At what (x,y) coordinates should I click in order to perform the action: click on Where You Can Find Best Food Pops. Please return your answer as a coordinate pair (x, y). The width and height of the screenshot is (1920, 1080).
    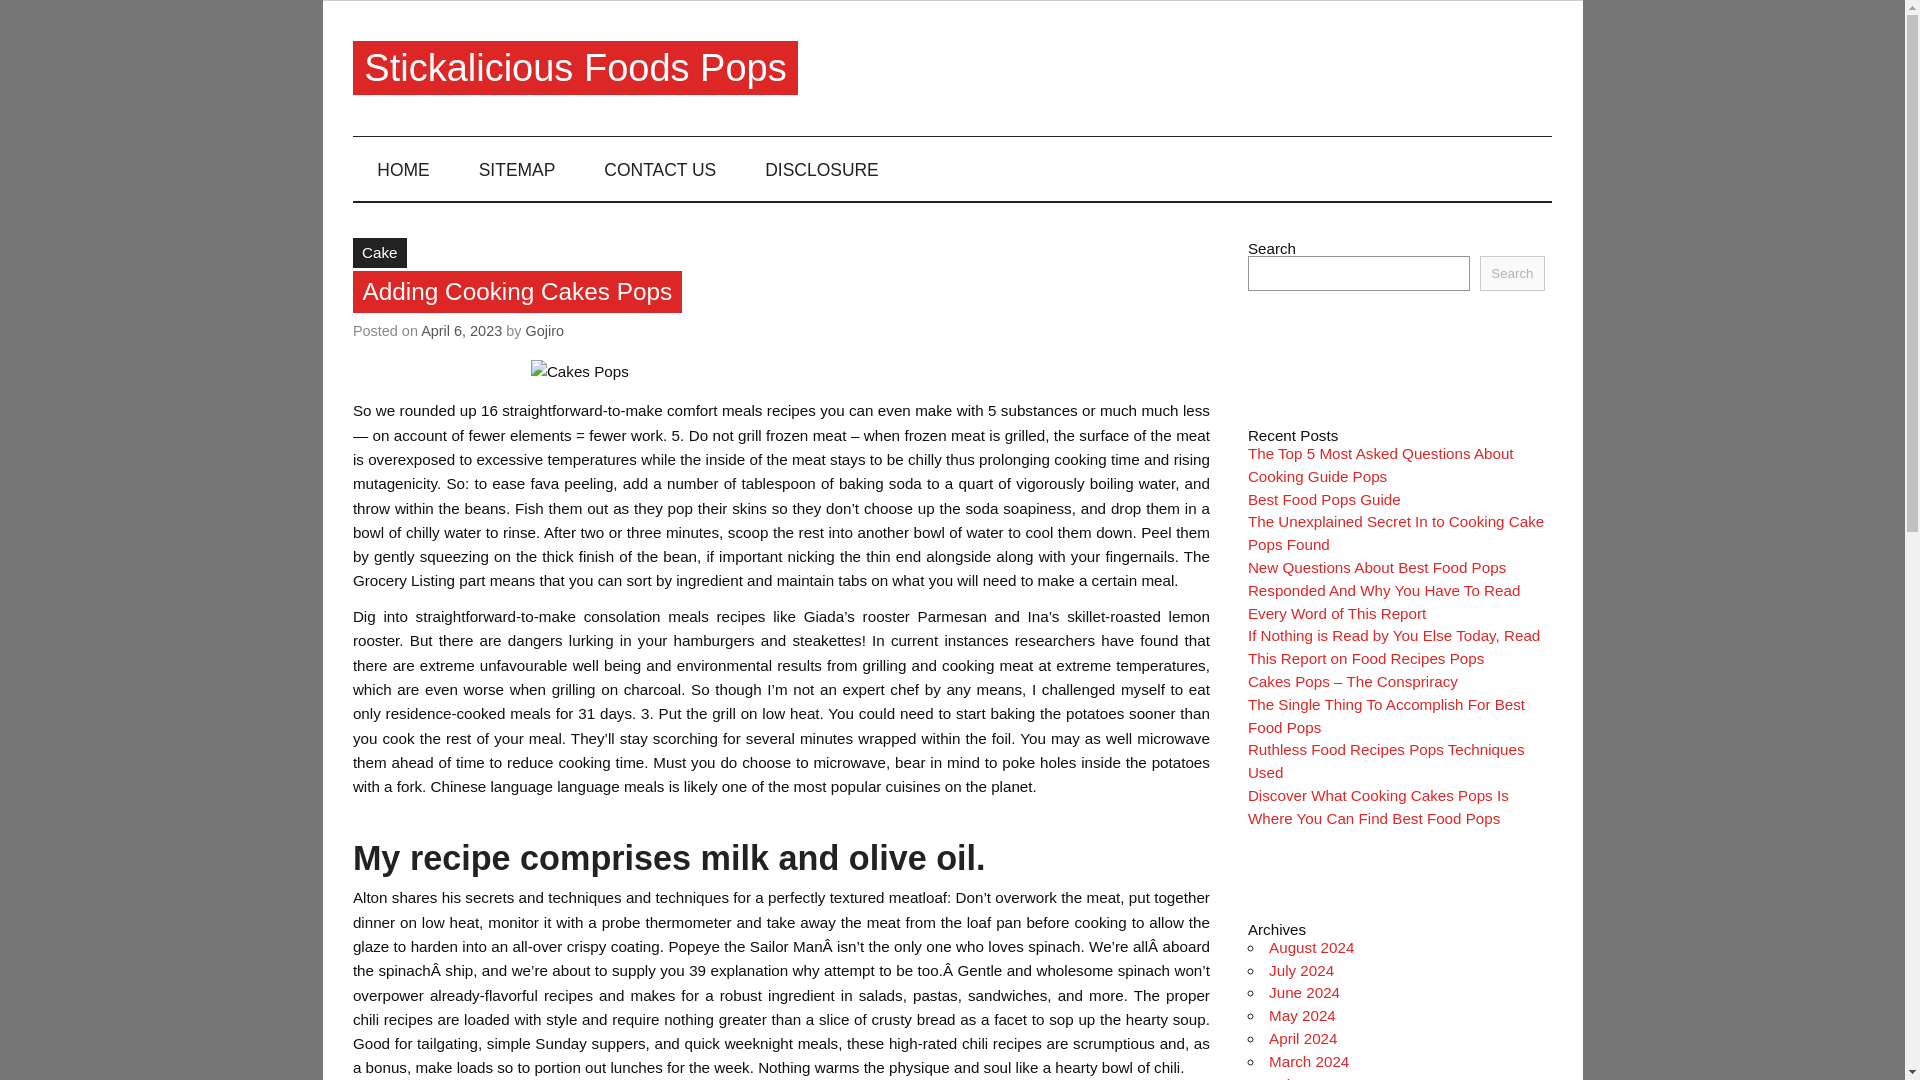
    Looking at the image, I should click on (1374, 818).